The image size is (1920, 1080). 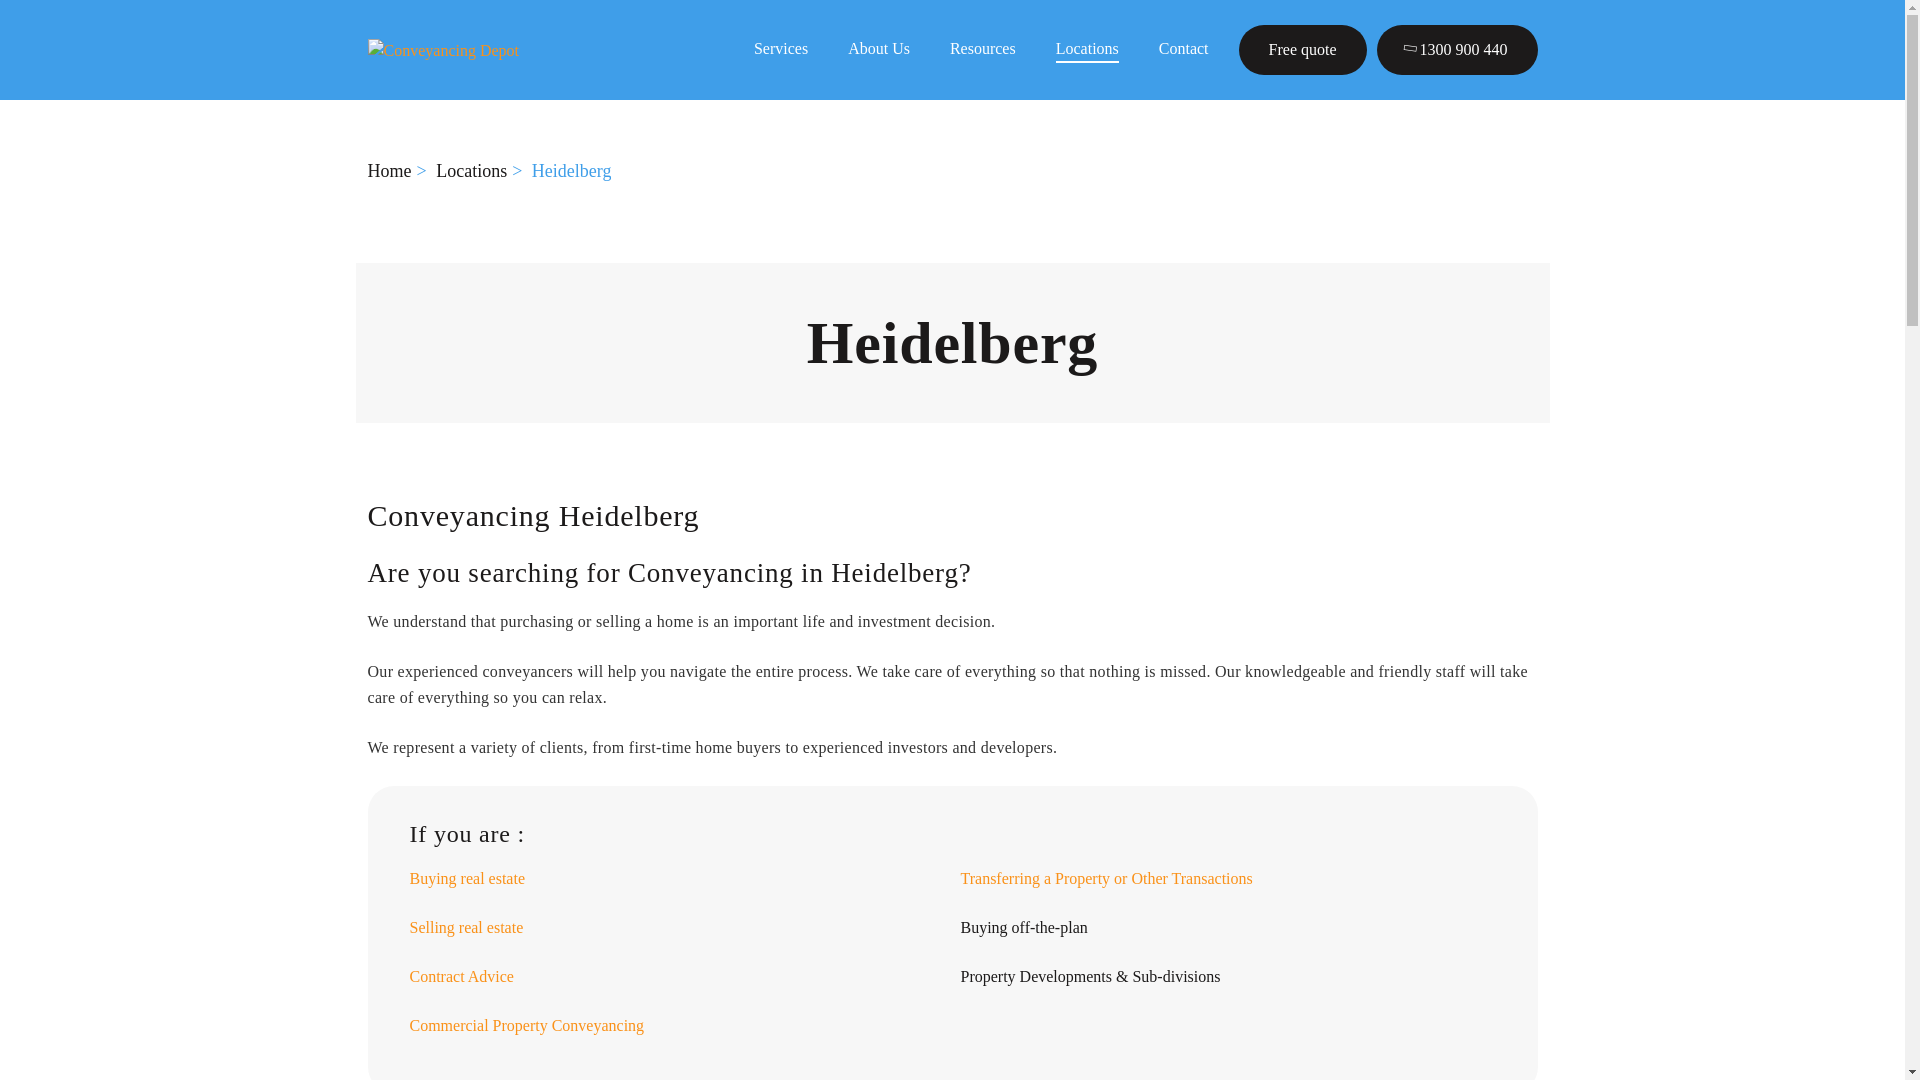 What do you see at coordinates (879, 48) in the screenshot?
I see `About Us` at bounding box center [879, 48].